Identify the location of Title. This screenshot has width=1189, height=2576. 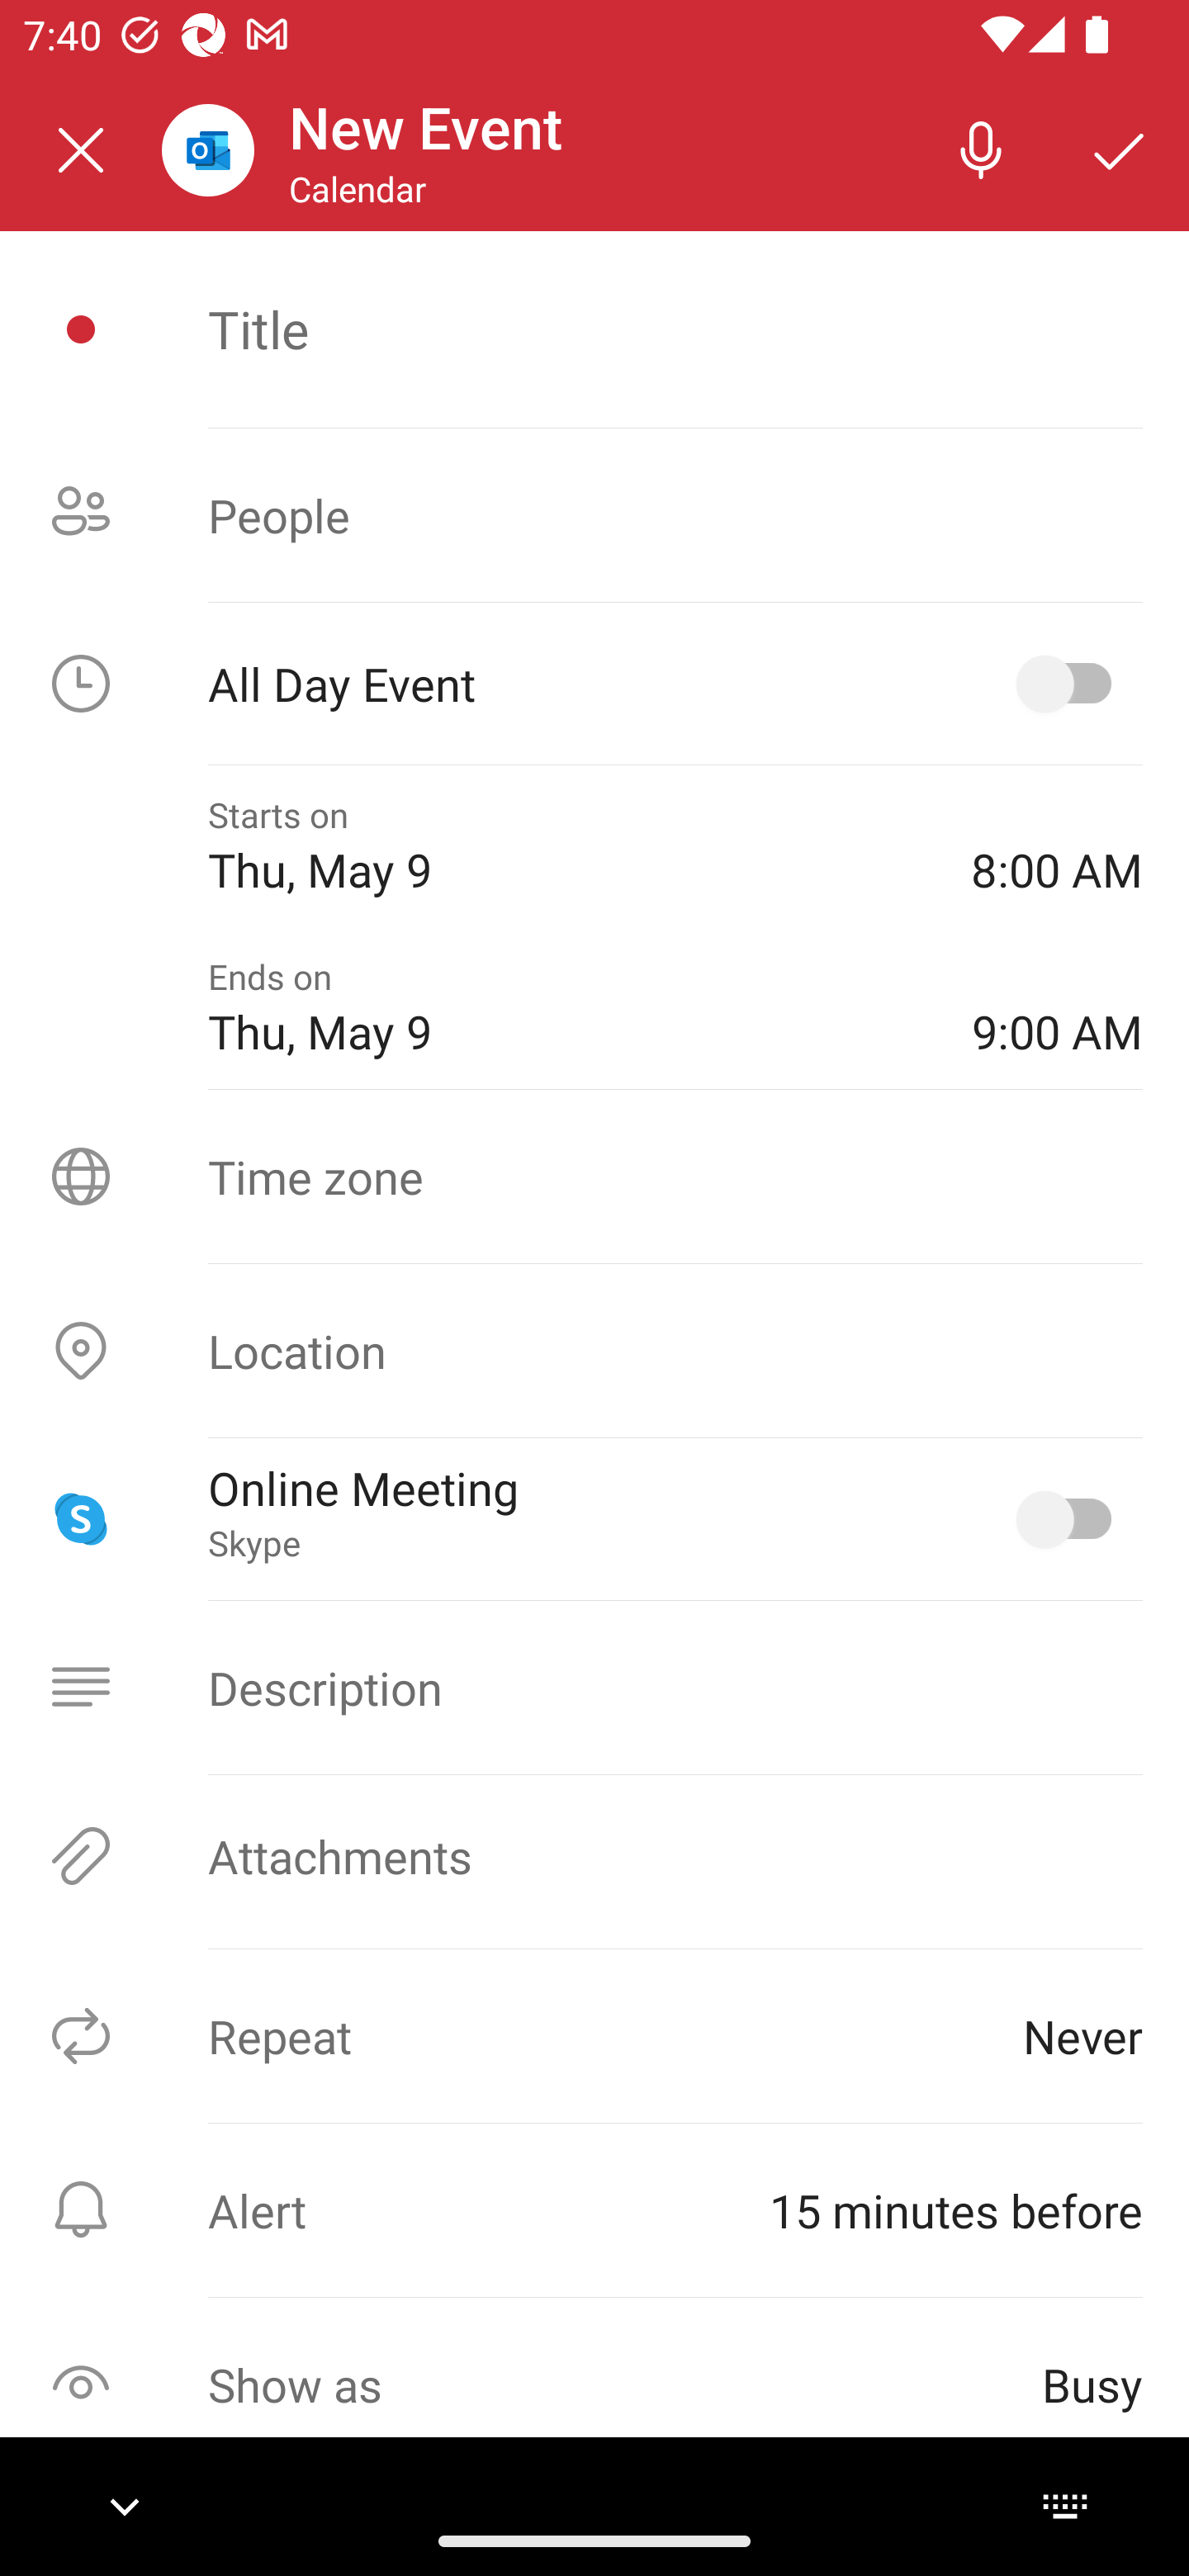
(675, 329).